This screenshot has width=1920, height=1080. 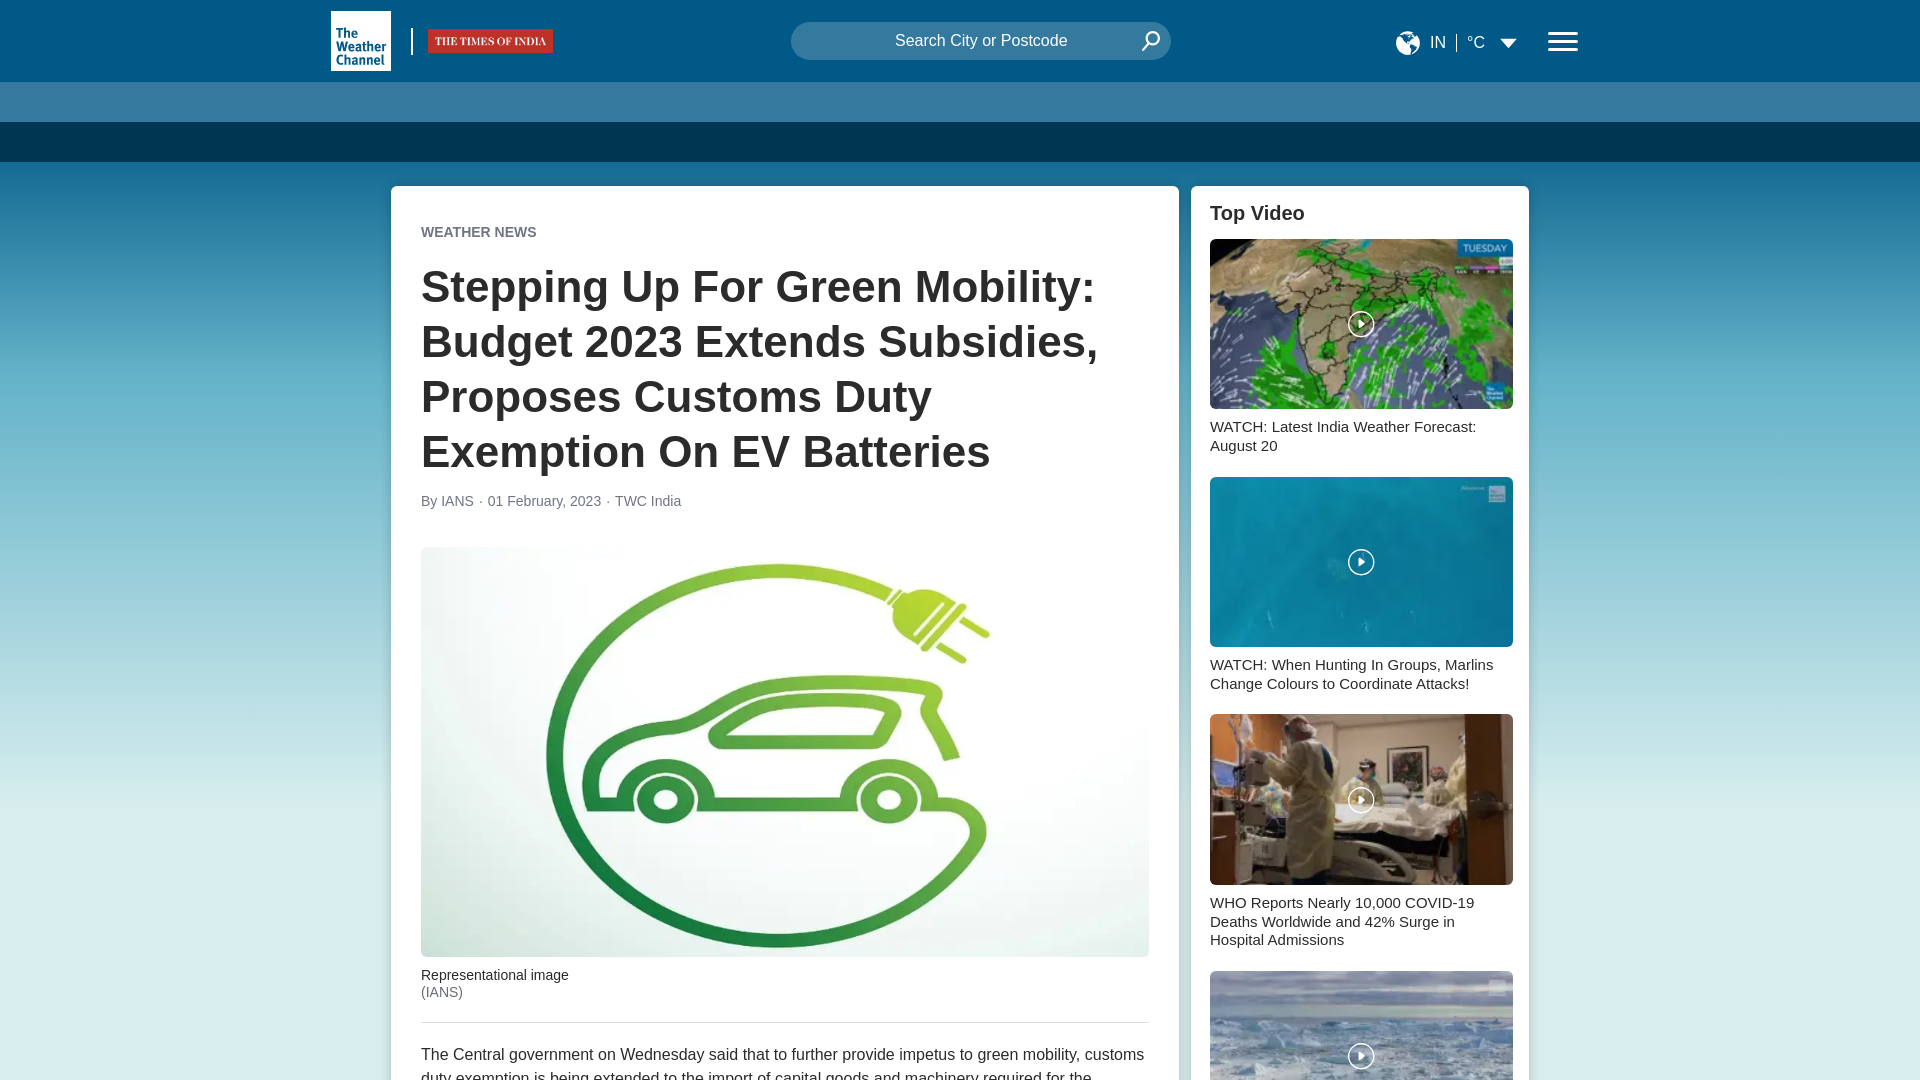 What do you see at coordinates (360, 40) in the screenshot?
I see `The Weather Channel` at bounding box center [360, 40].